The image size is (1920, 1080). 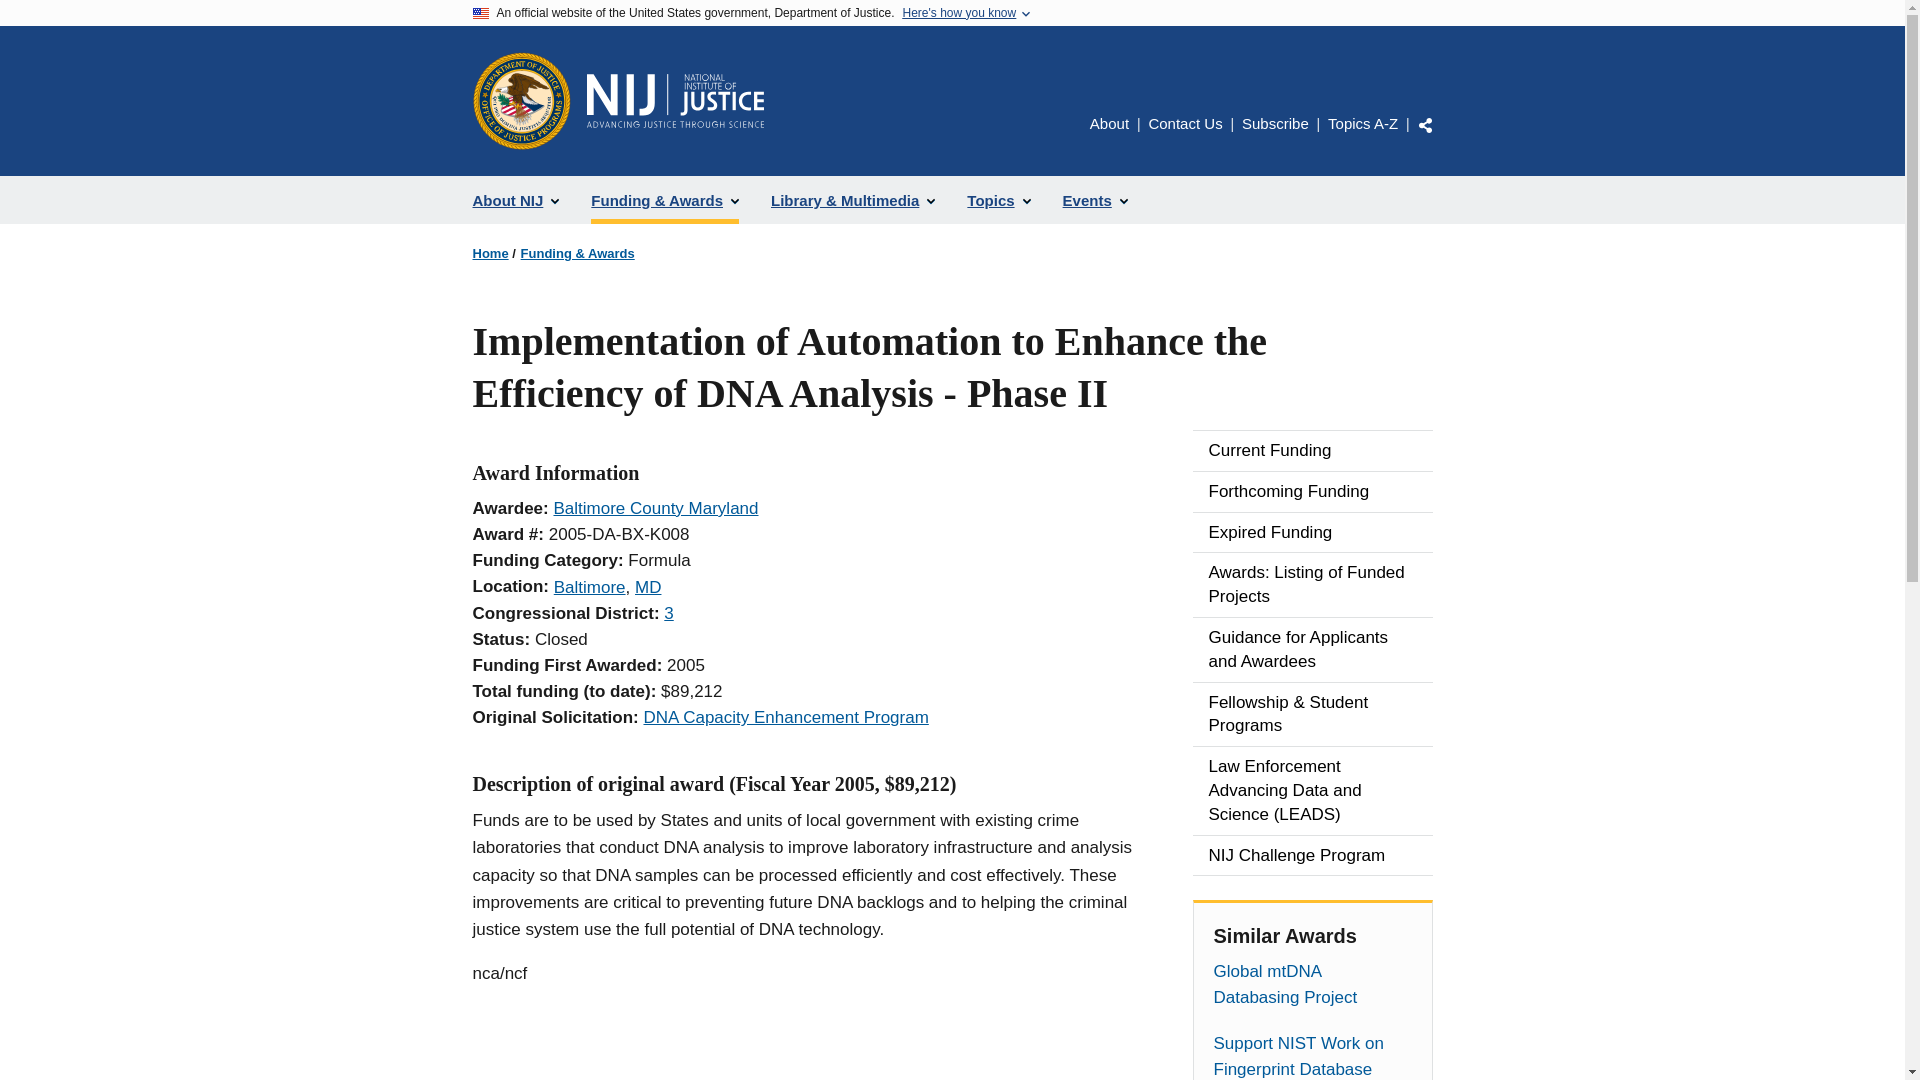 What do you see at coordinates (1312, 1056) in the screenshot?
I see `Support NIST Work on Fingerprint Database` at bounding box center [1312, 1056].